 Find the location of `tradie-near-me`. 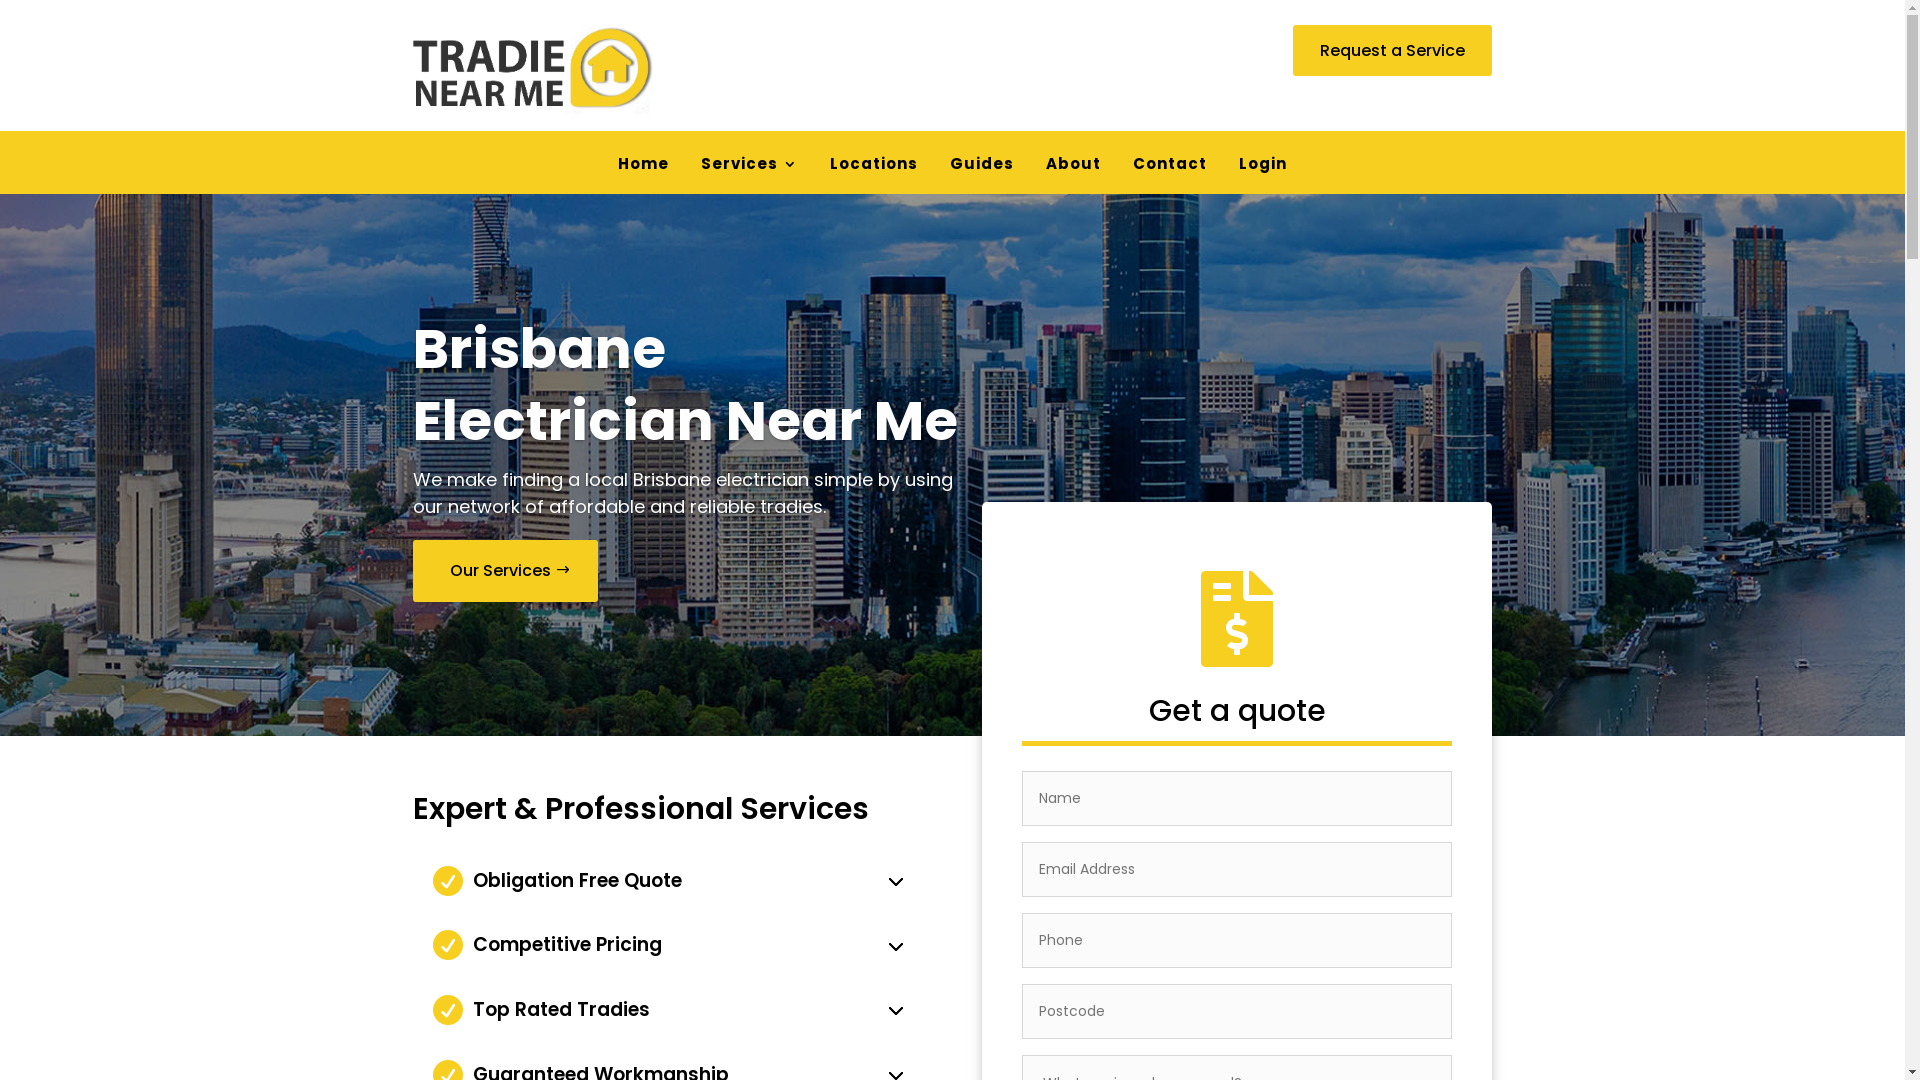

tradie-near-me is located at coordinates (532, 70).